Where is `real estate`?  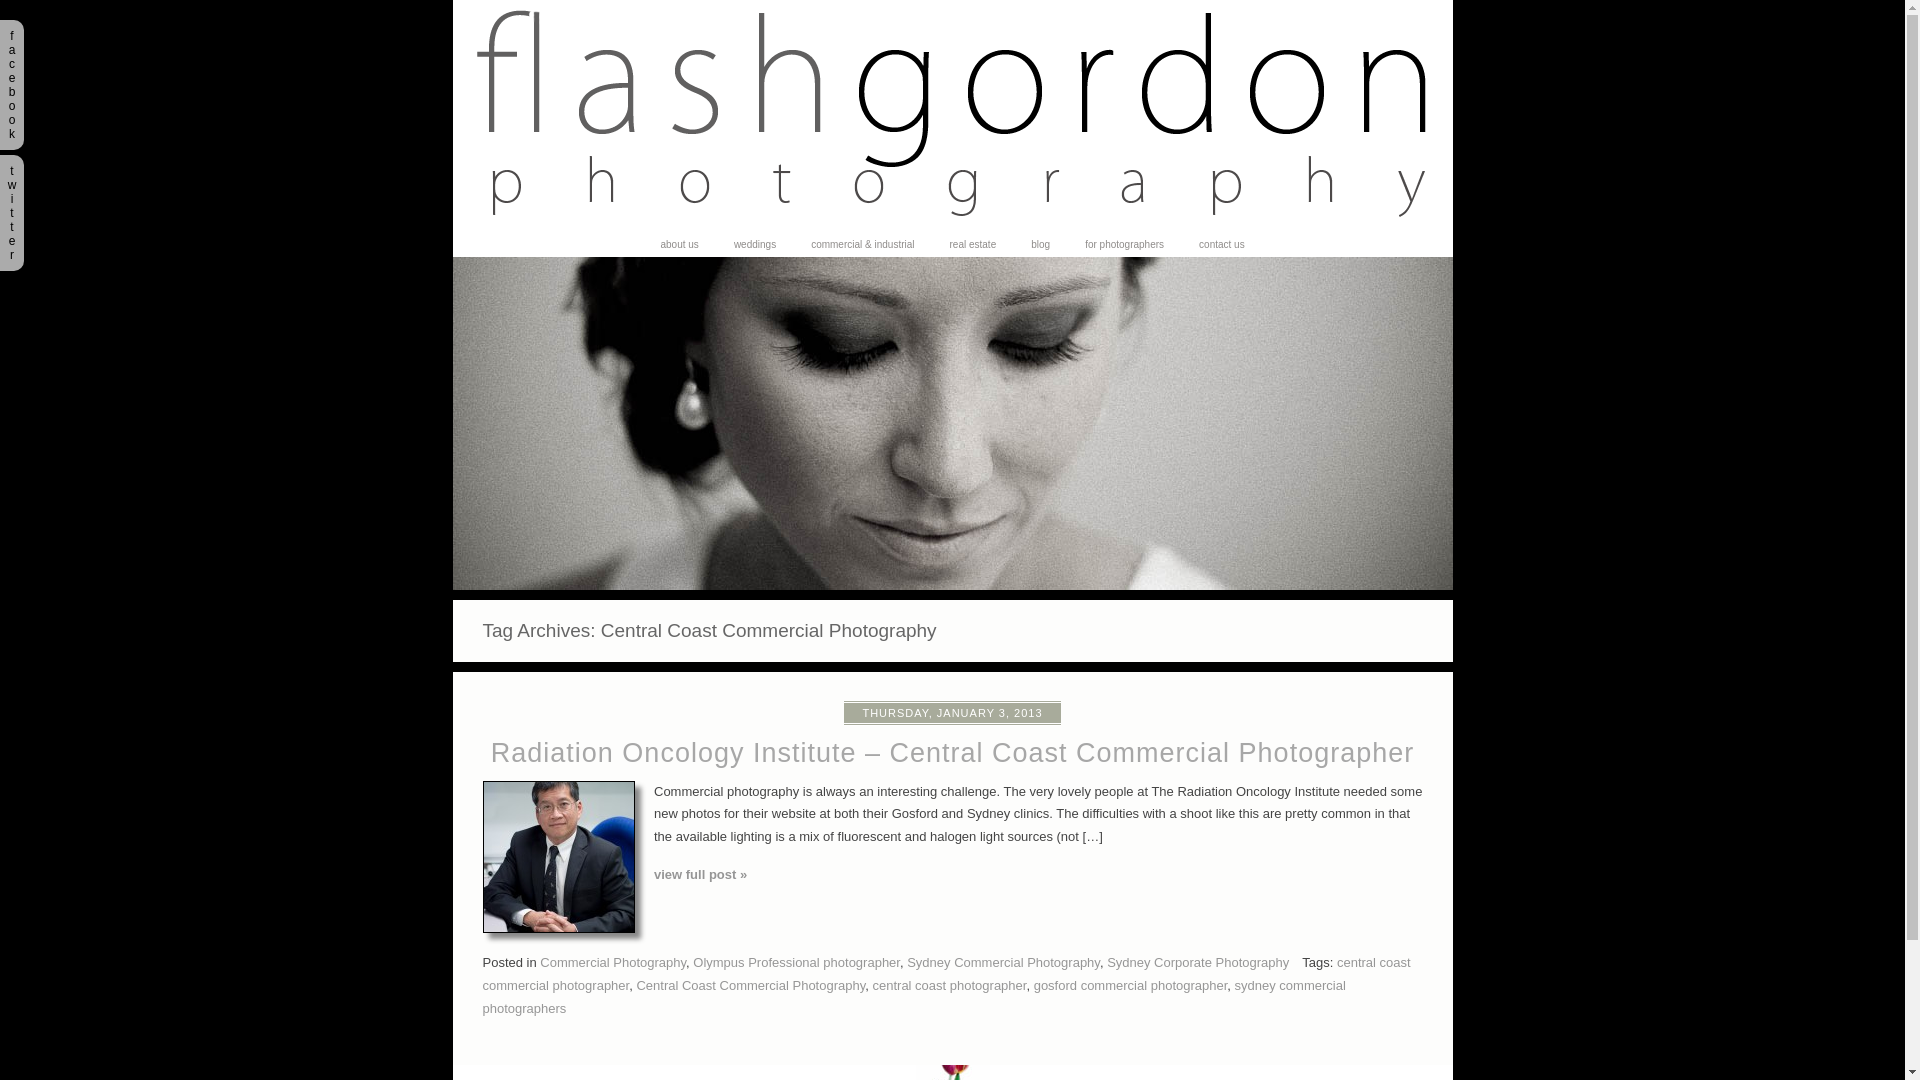 real estate is located at coordinates (974, 245).